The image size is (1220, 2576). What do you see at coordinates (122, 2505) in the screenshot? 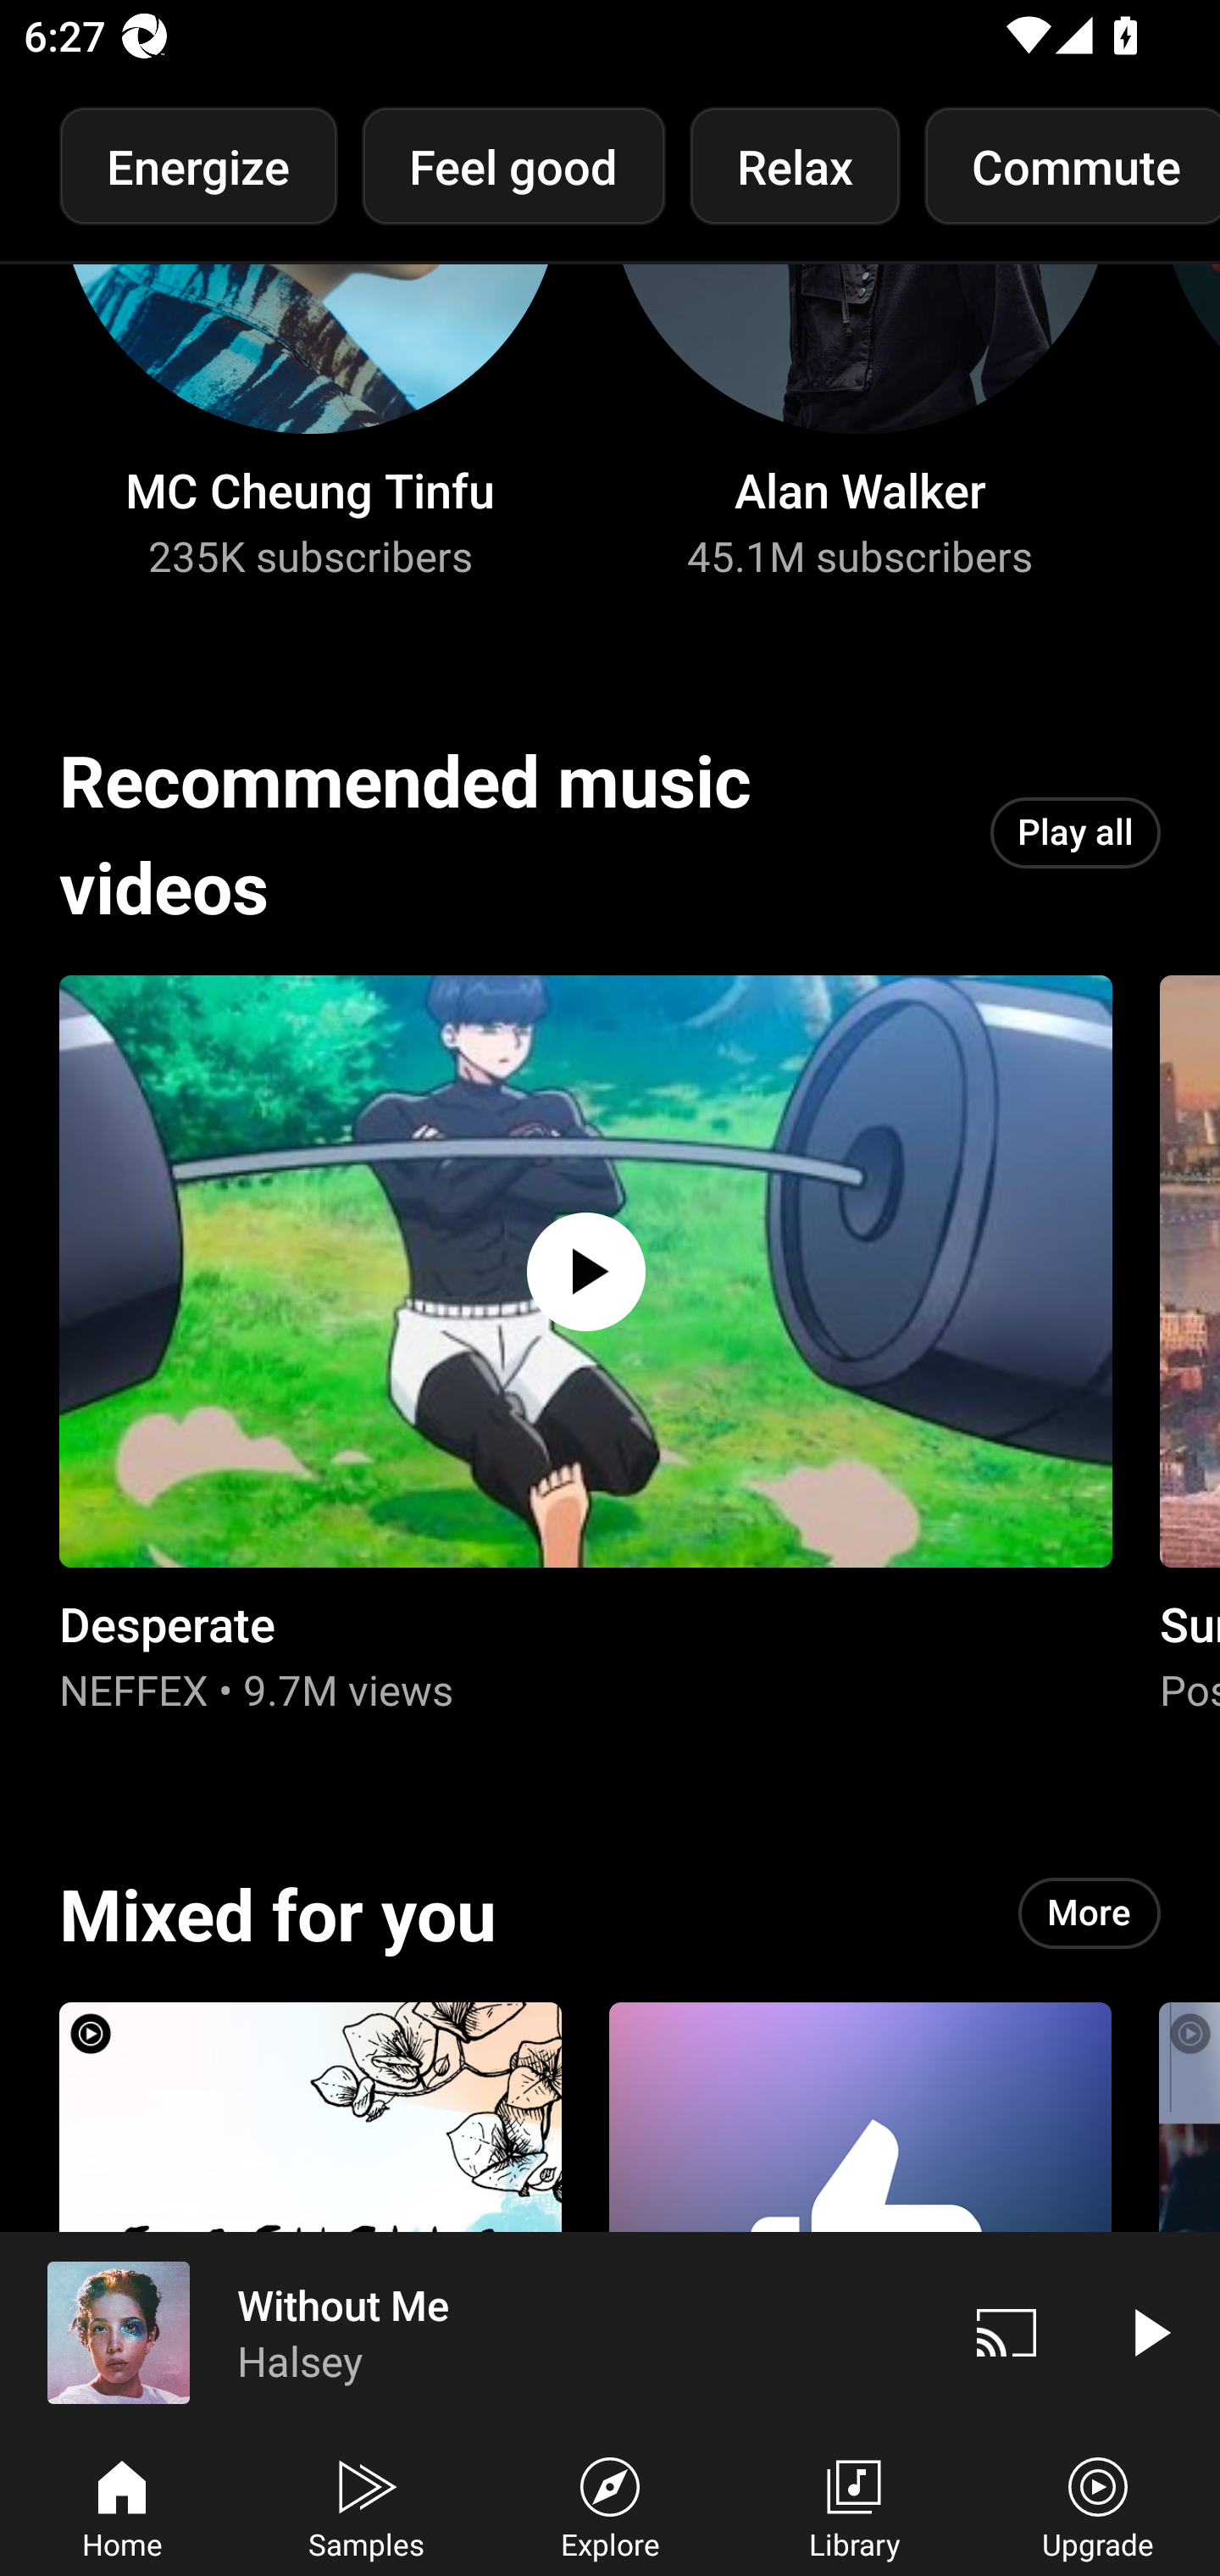
I see `Home` at bounding box center [122, 2505].